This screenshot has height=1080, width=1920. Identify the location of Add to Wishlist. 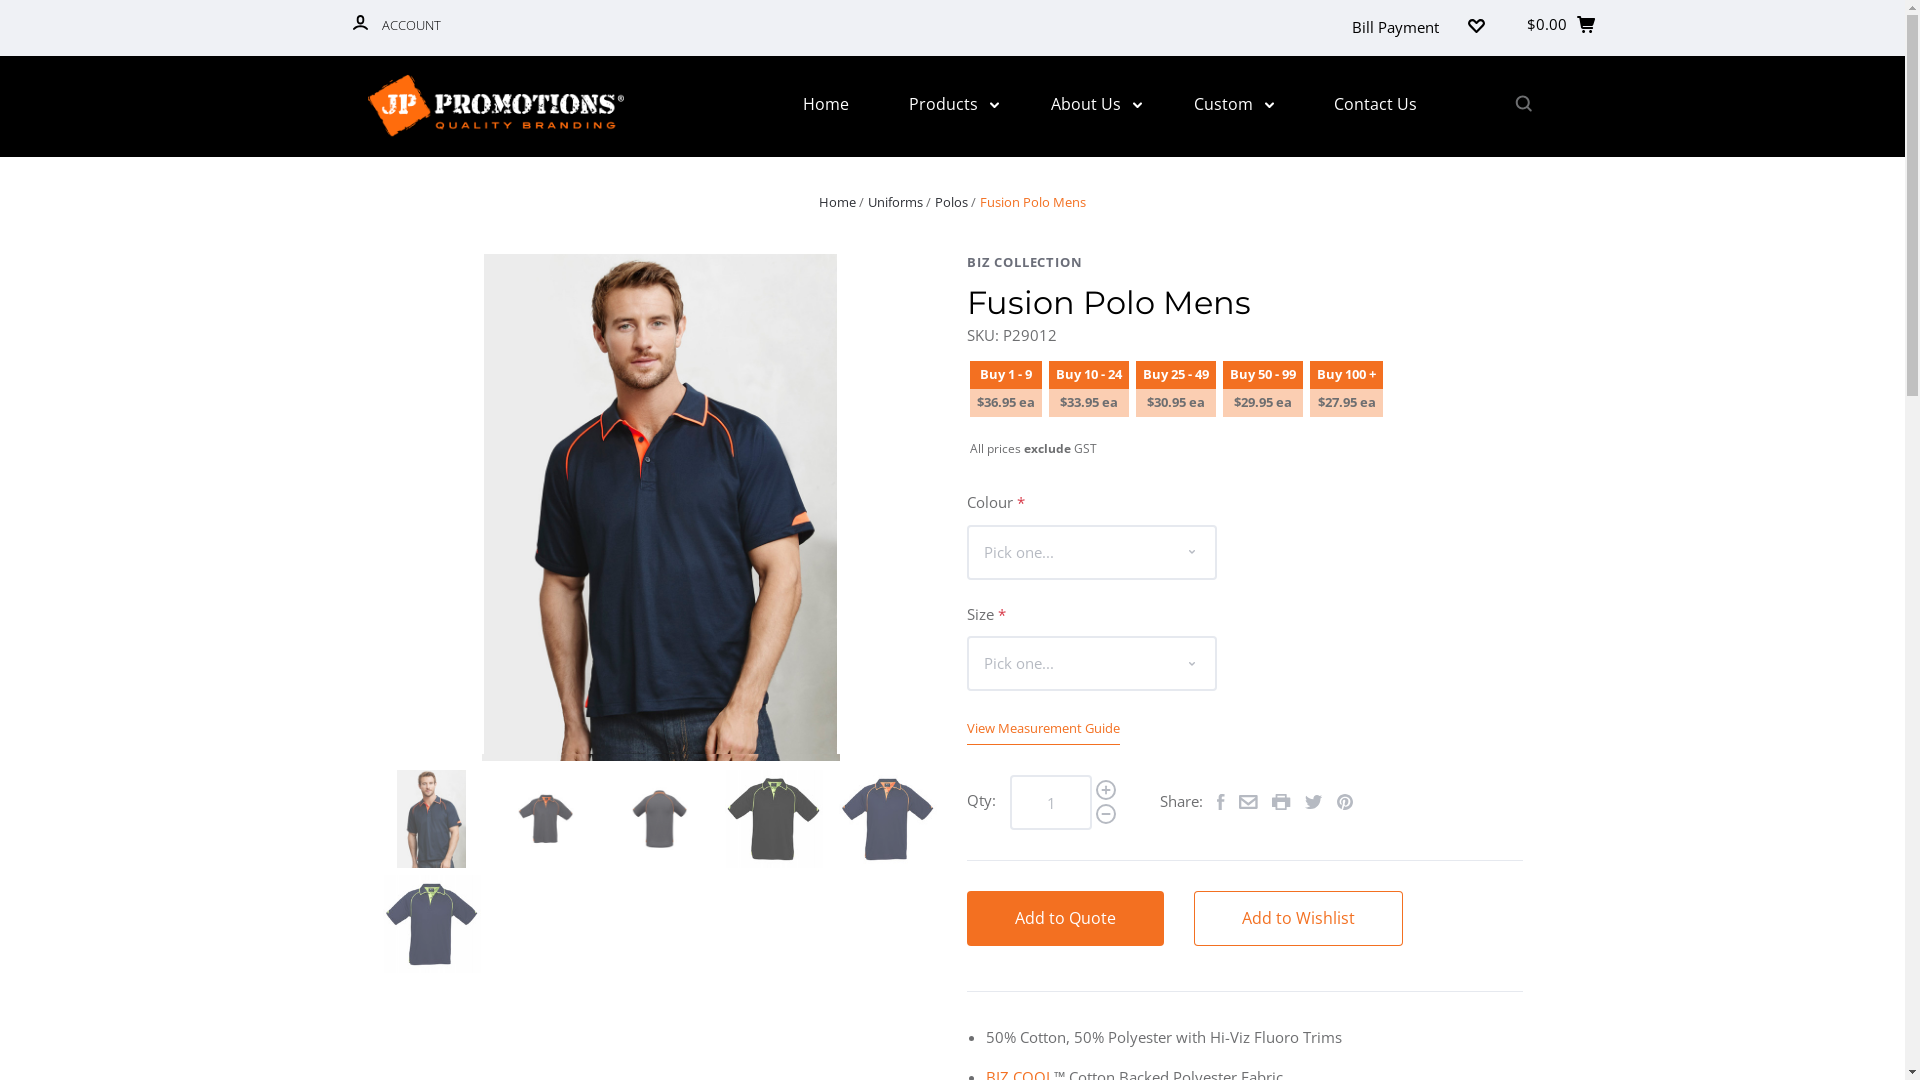
(1298, 918).